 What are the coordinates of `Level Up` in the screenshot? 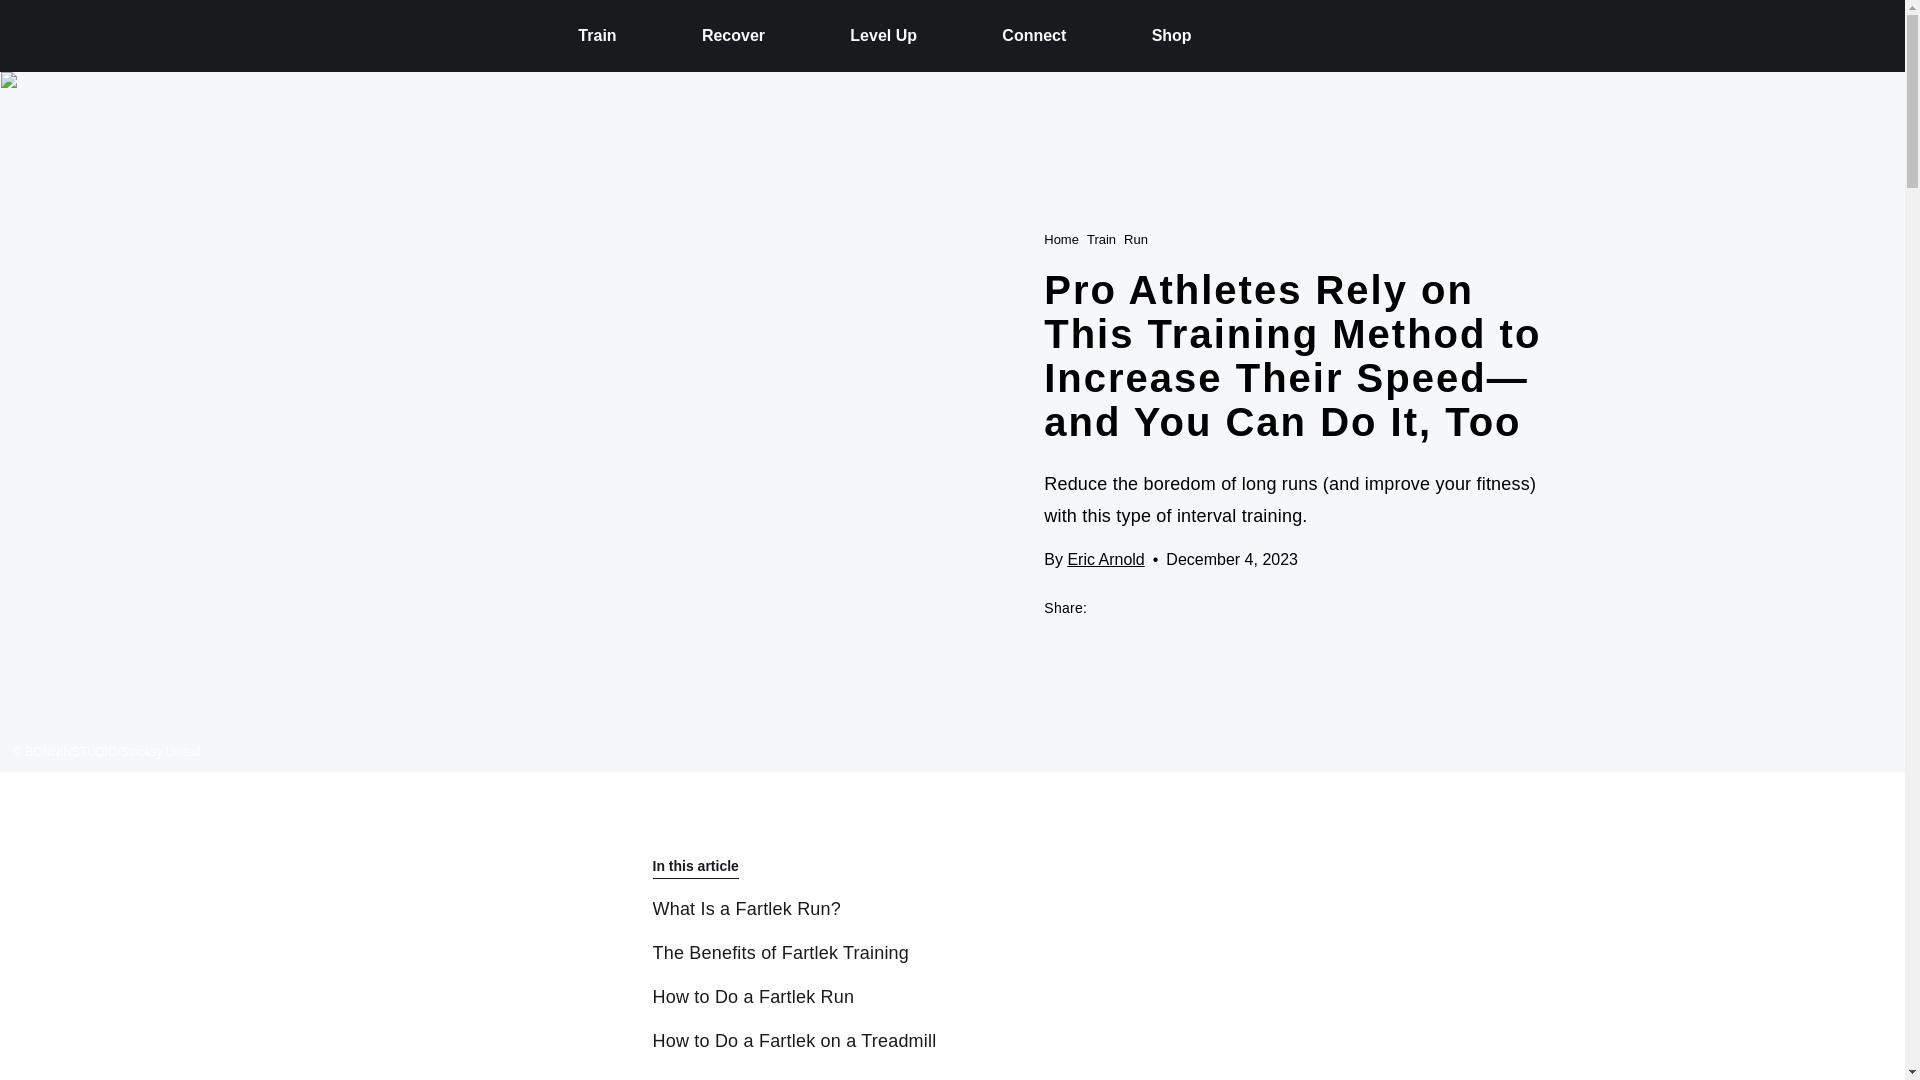 It's located at (884, 35).